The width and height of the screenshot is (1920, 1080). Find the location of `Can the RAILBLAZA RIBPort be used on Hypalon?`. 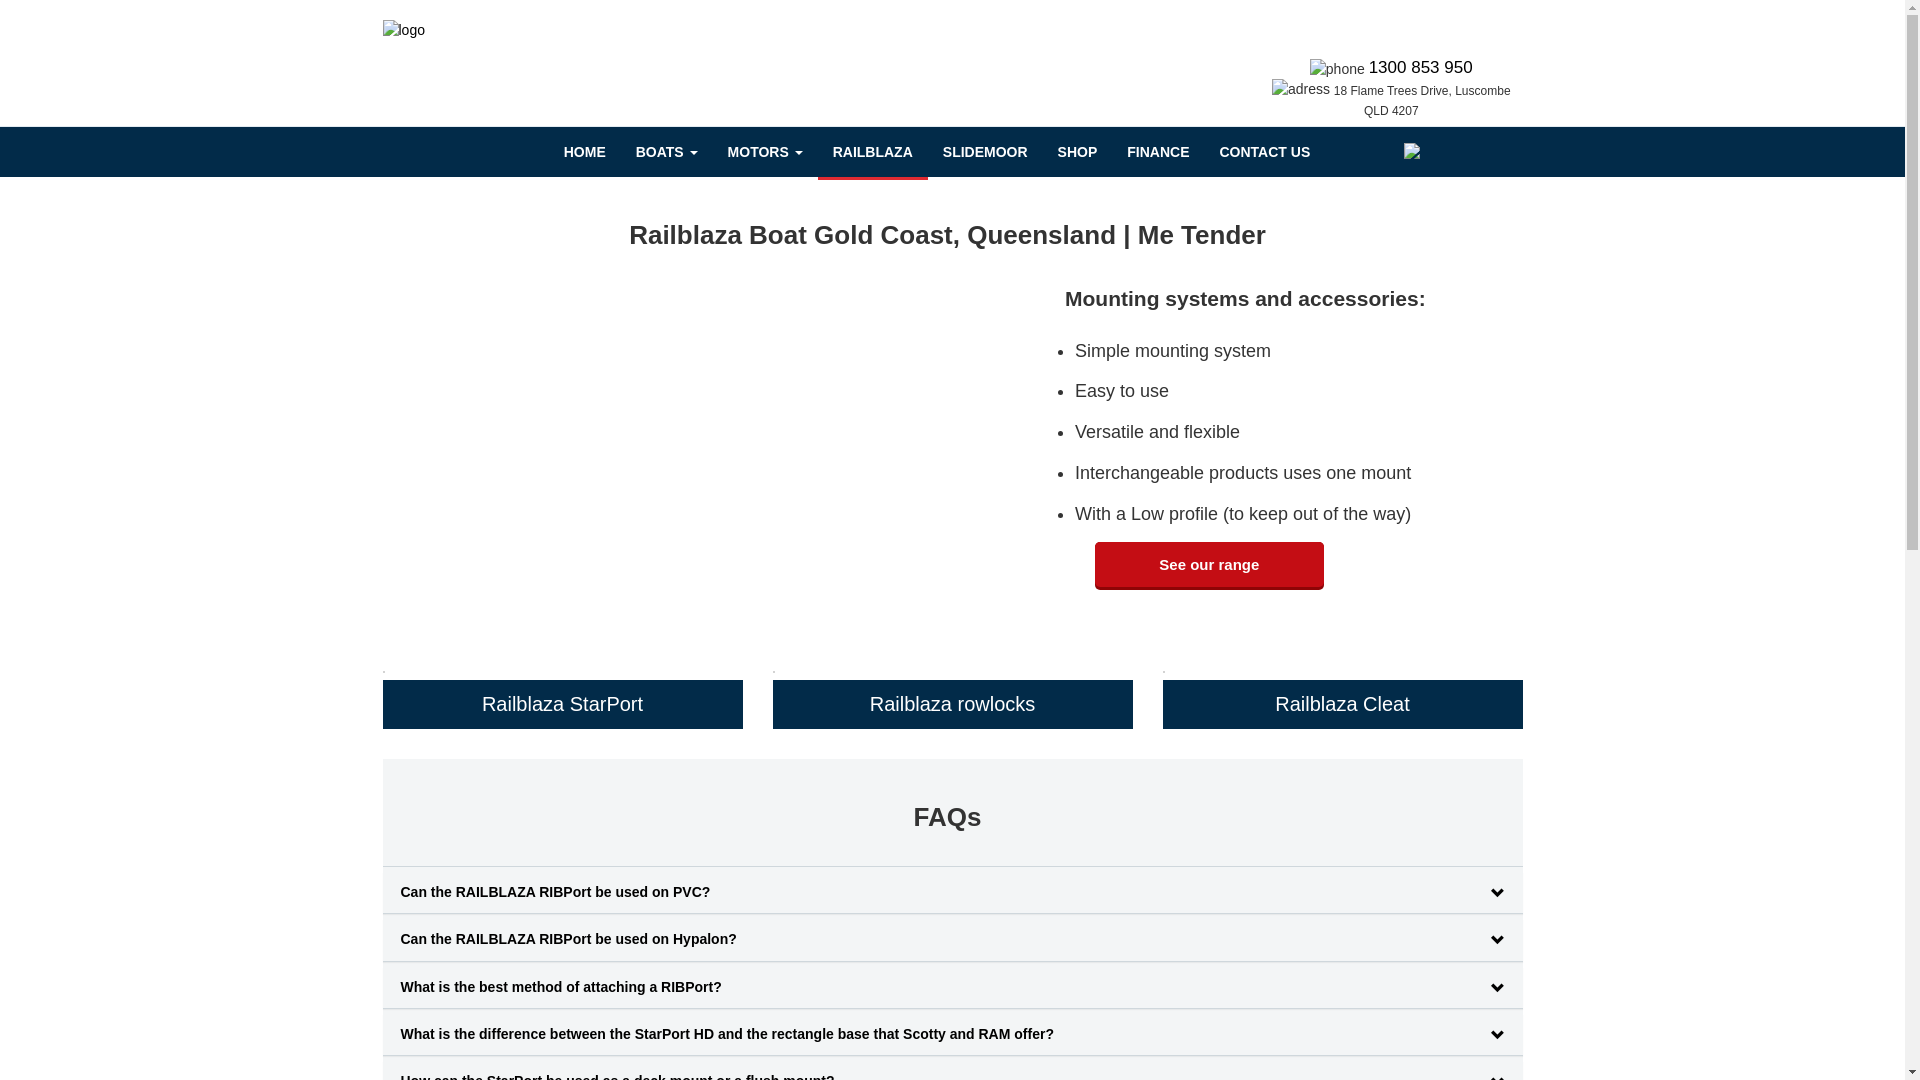

Can the RAILBLAZA RIBPort be used on Hypalon? is located at coordinates (952, 940).